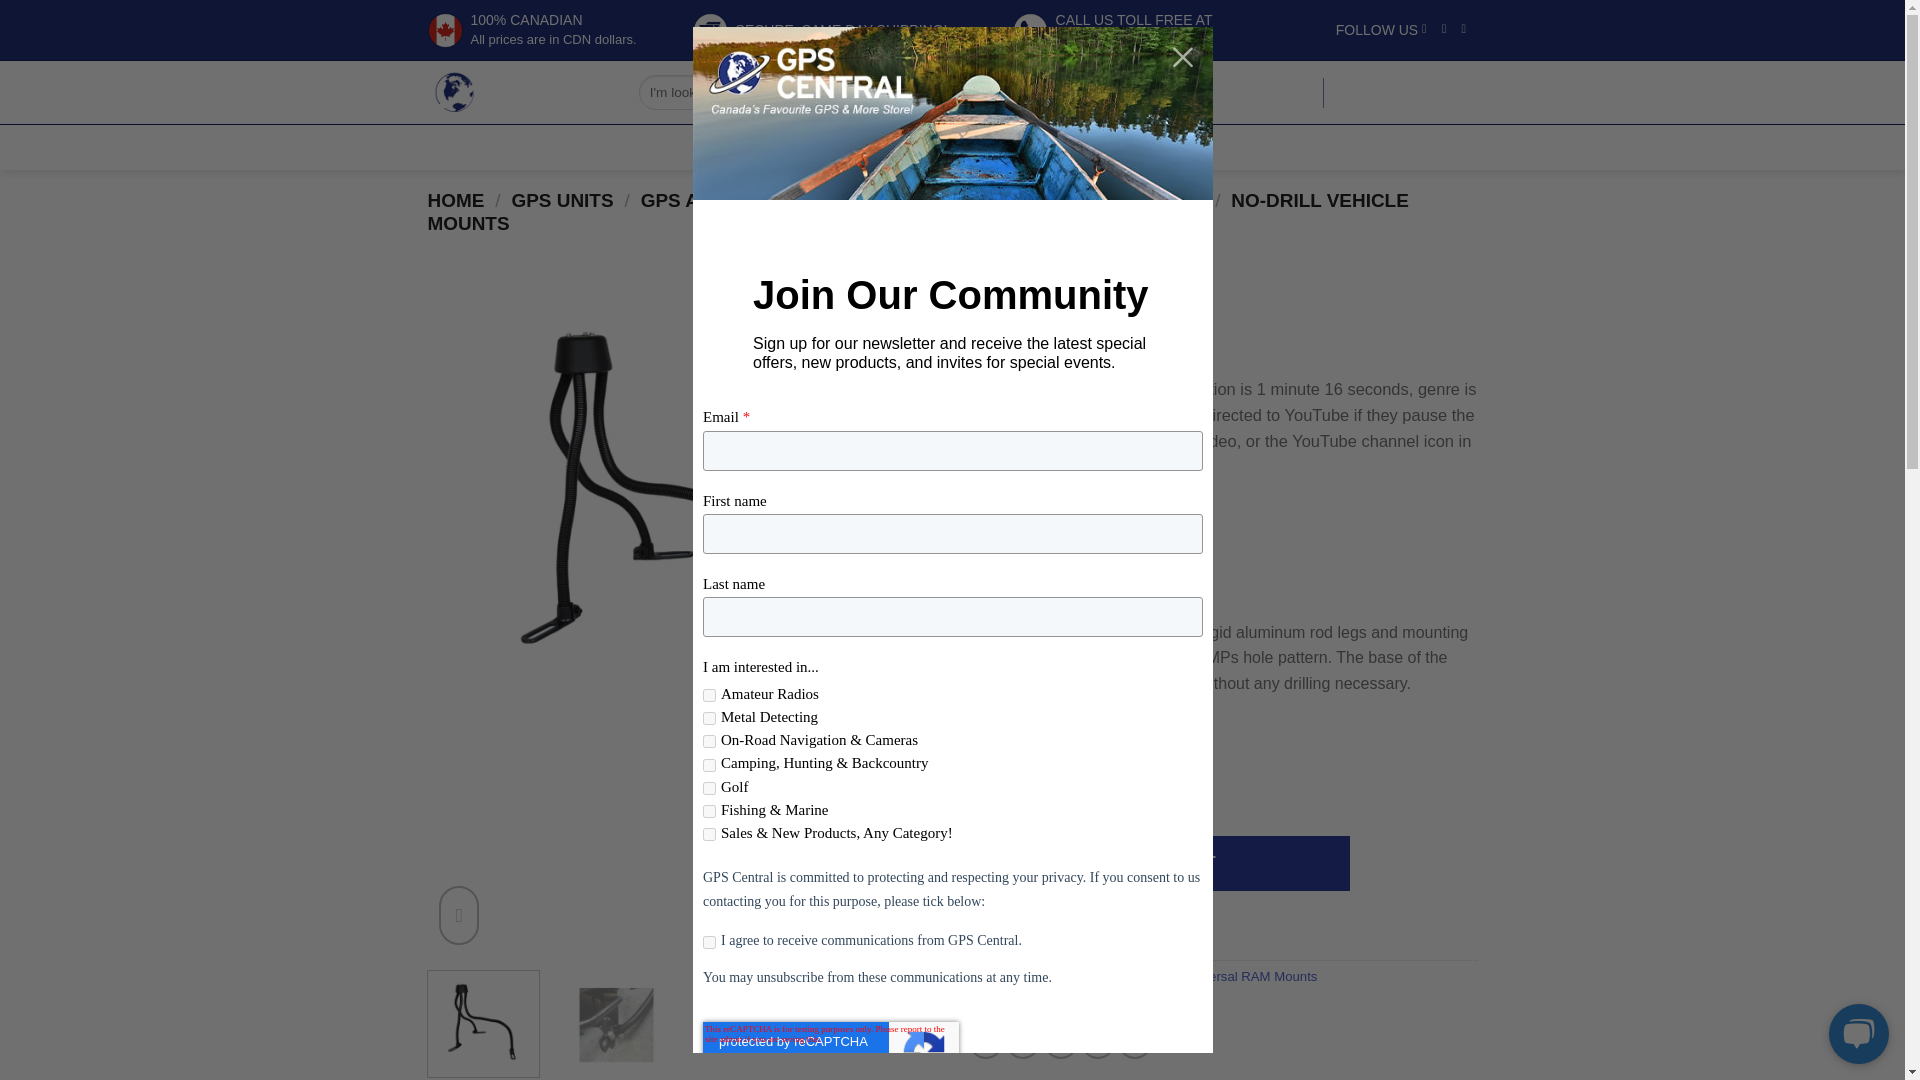 This screenshot has height=1080, width=1920. What do you see at coordinates (1283, 92) in the screenshot?
I see `Login` at bounding box center [1283, 92].